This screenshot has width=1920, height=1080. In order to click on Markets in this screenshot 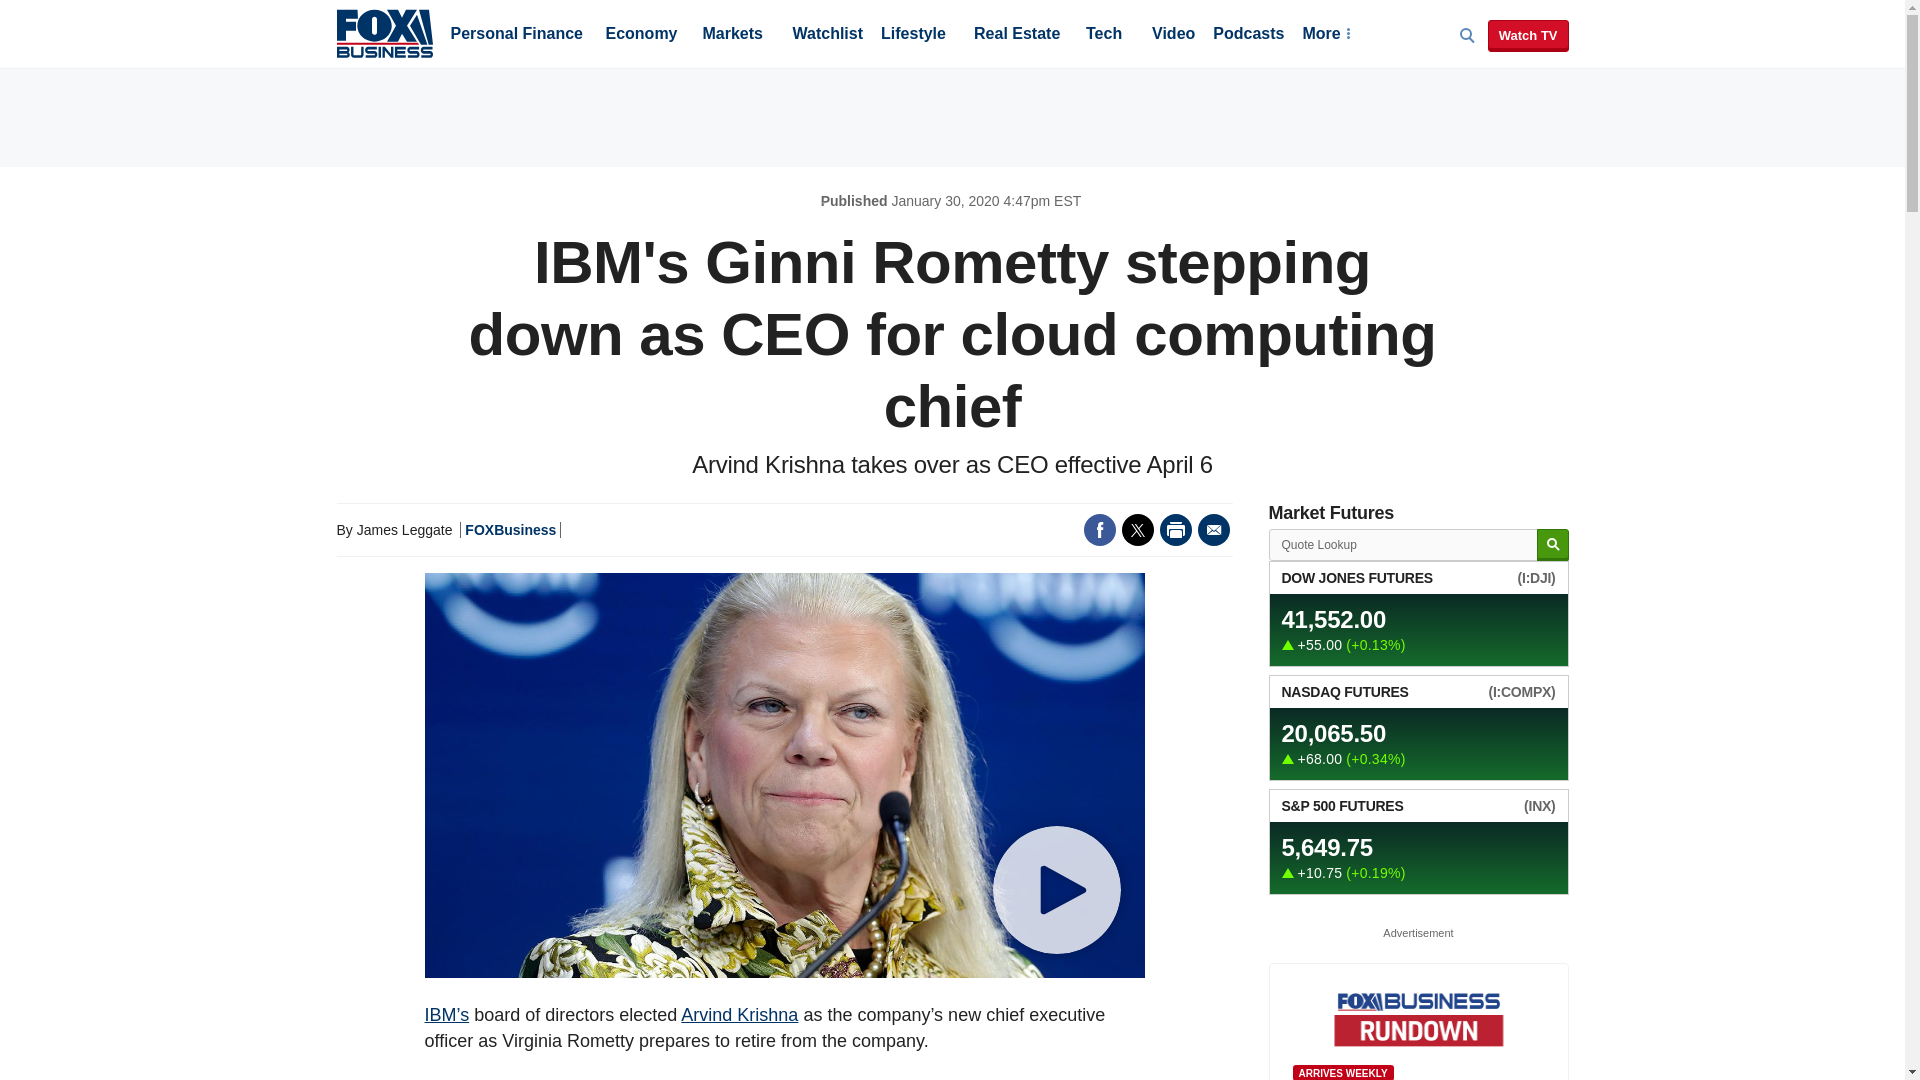, I will do `click(732, 35)`.